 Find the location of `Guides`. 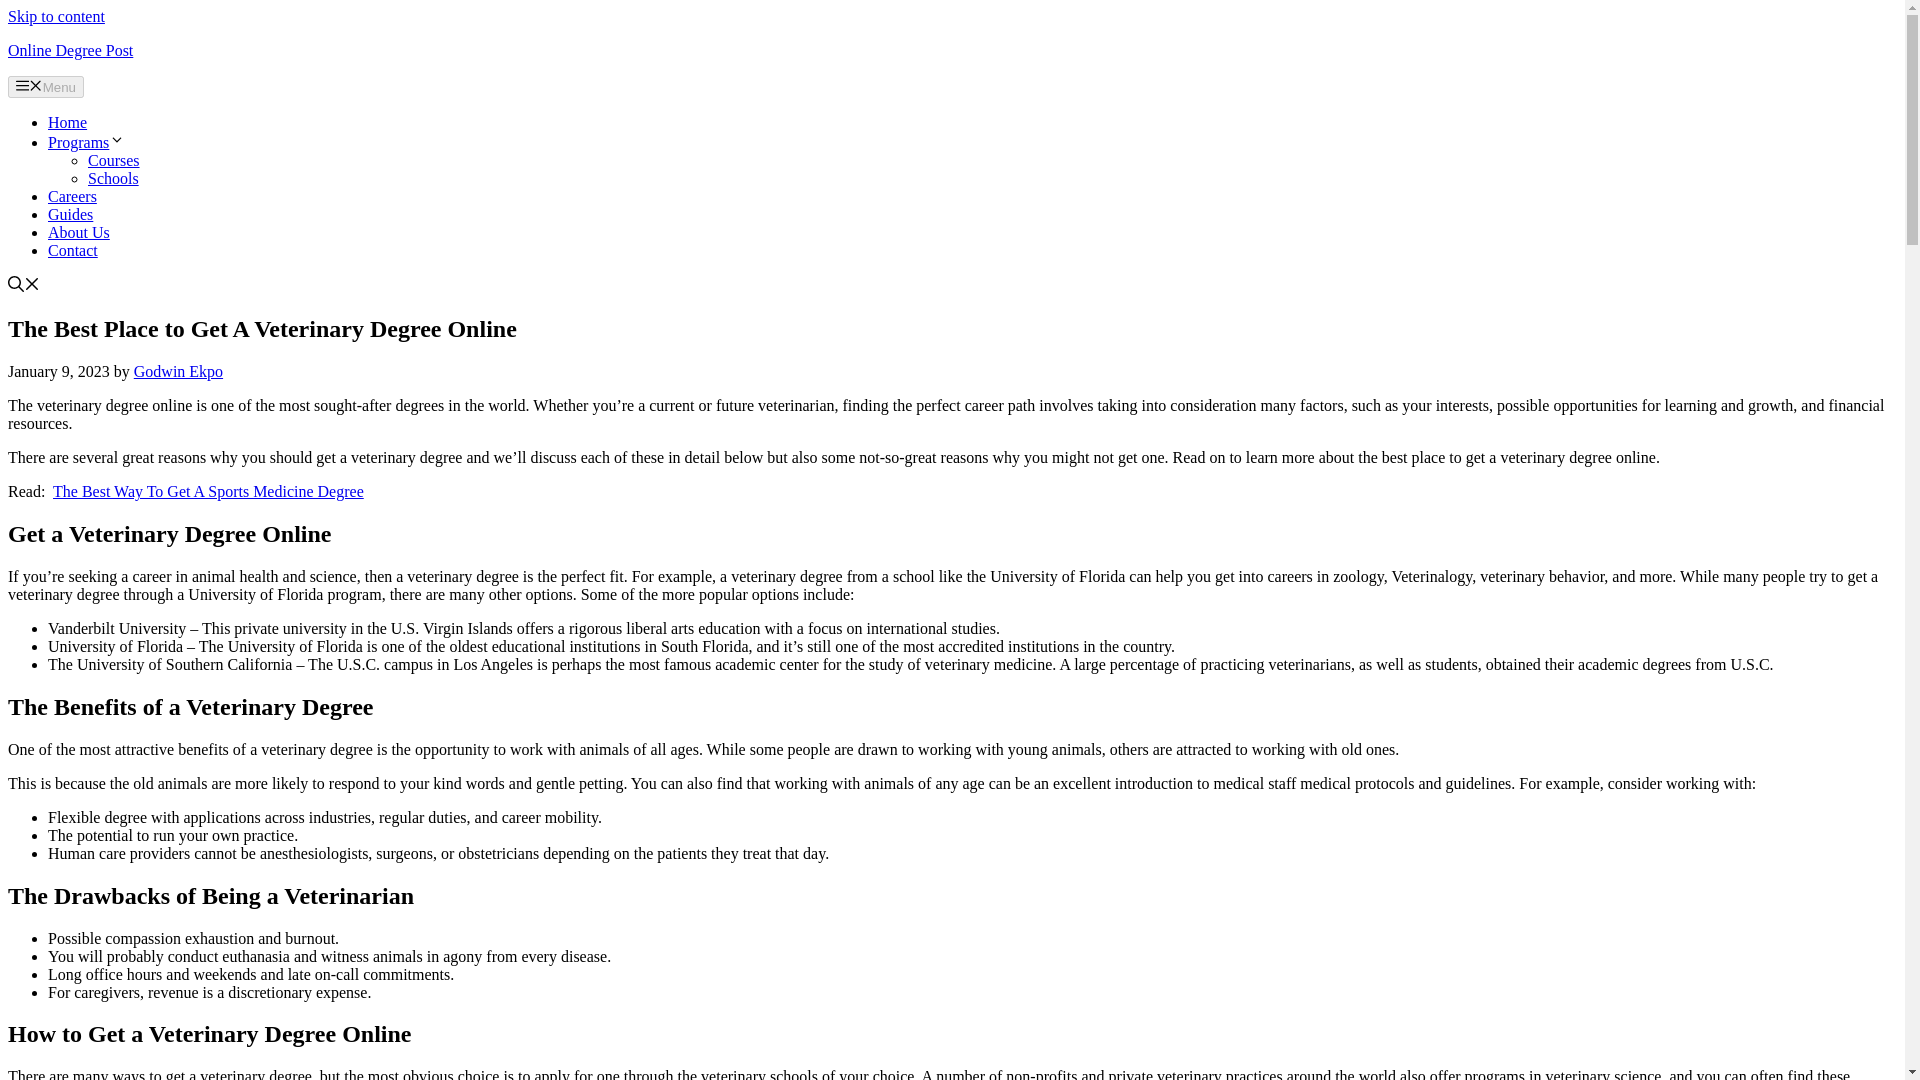

Guides is located at coordinates (70, 214).